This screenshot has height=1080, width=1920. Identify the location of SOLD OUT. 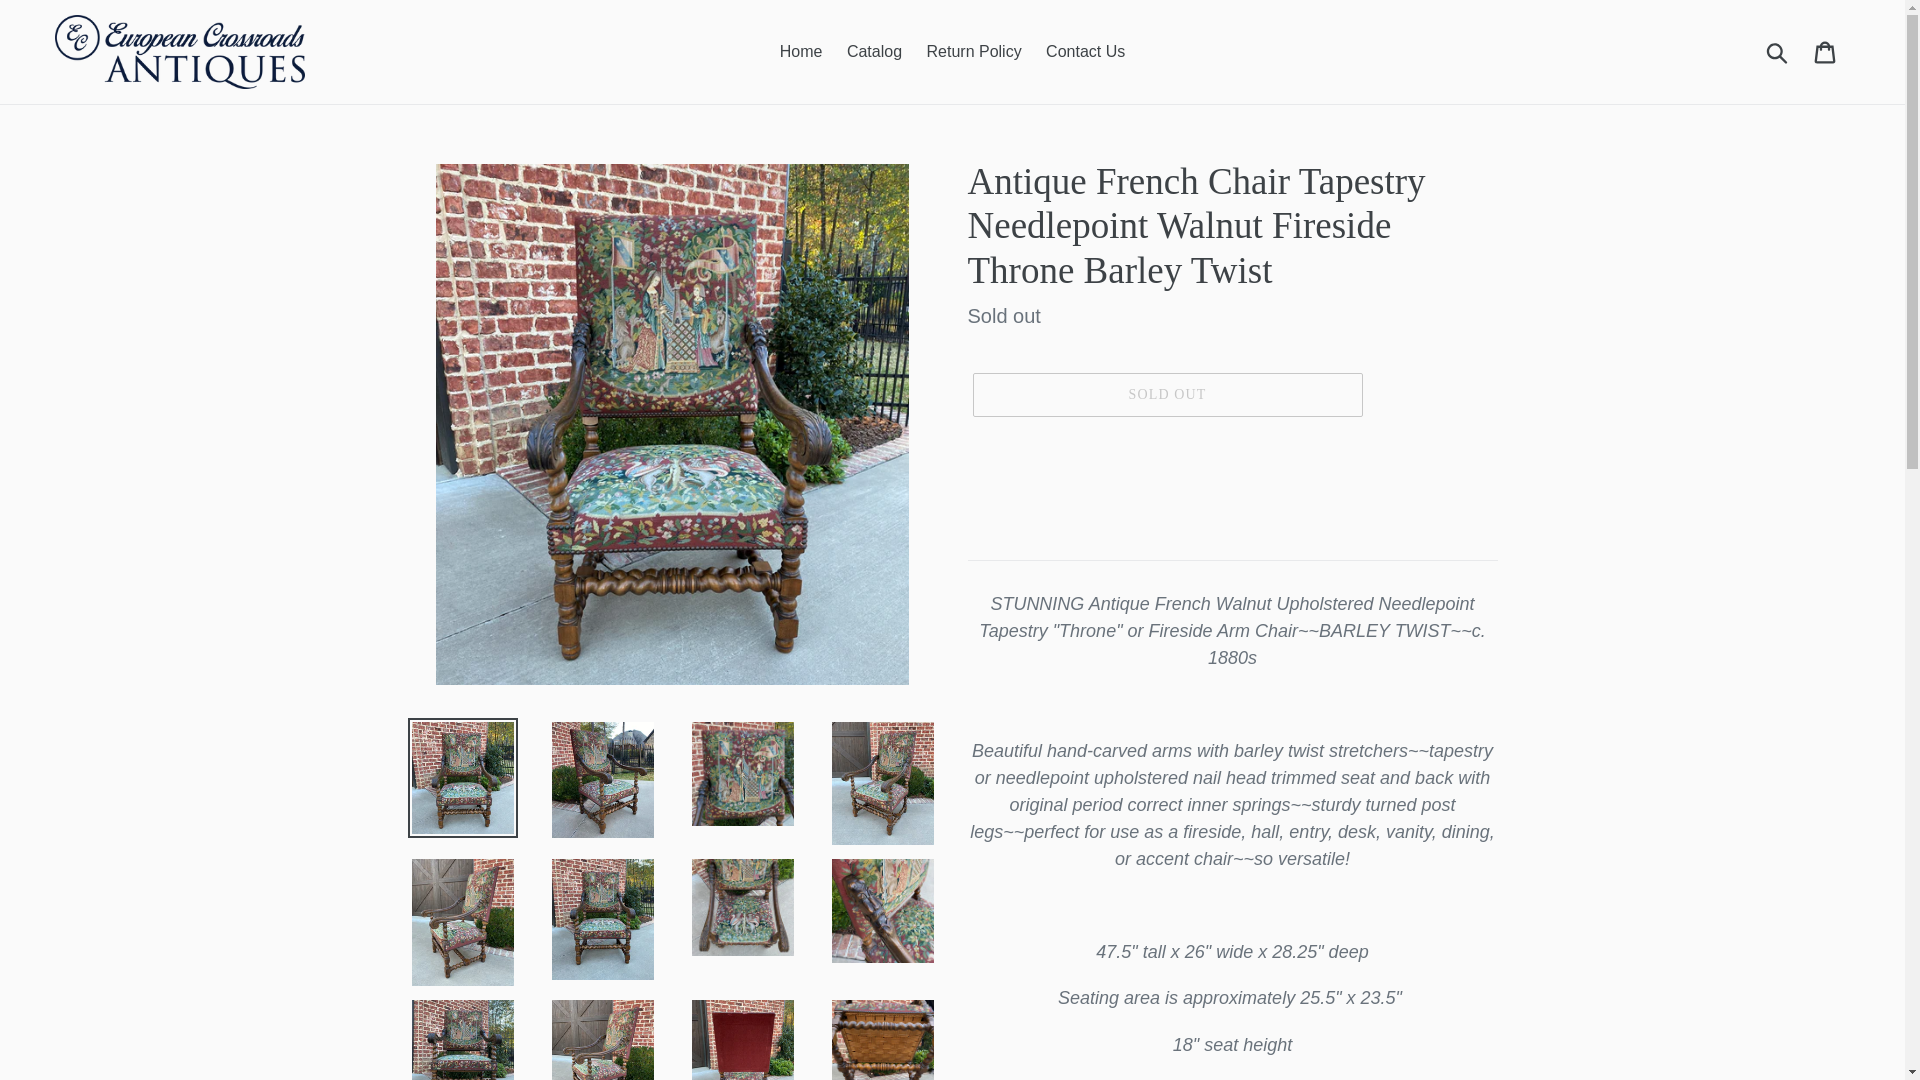
(1166, 394).